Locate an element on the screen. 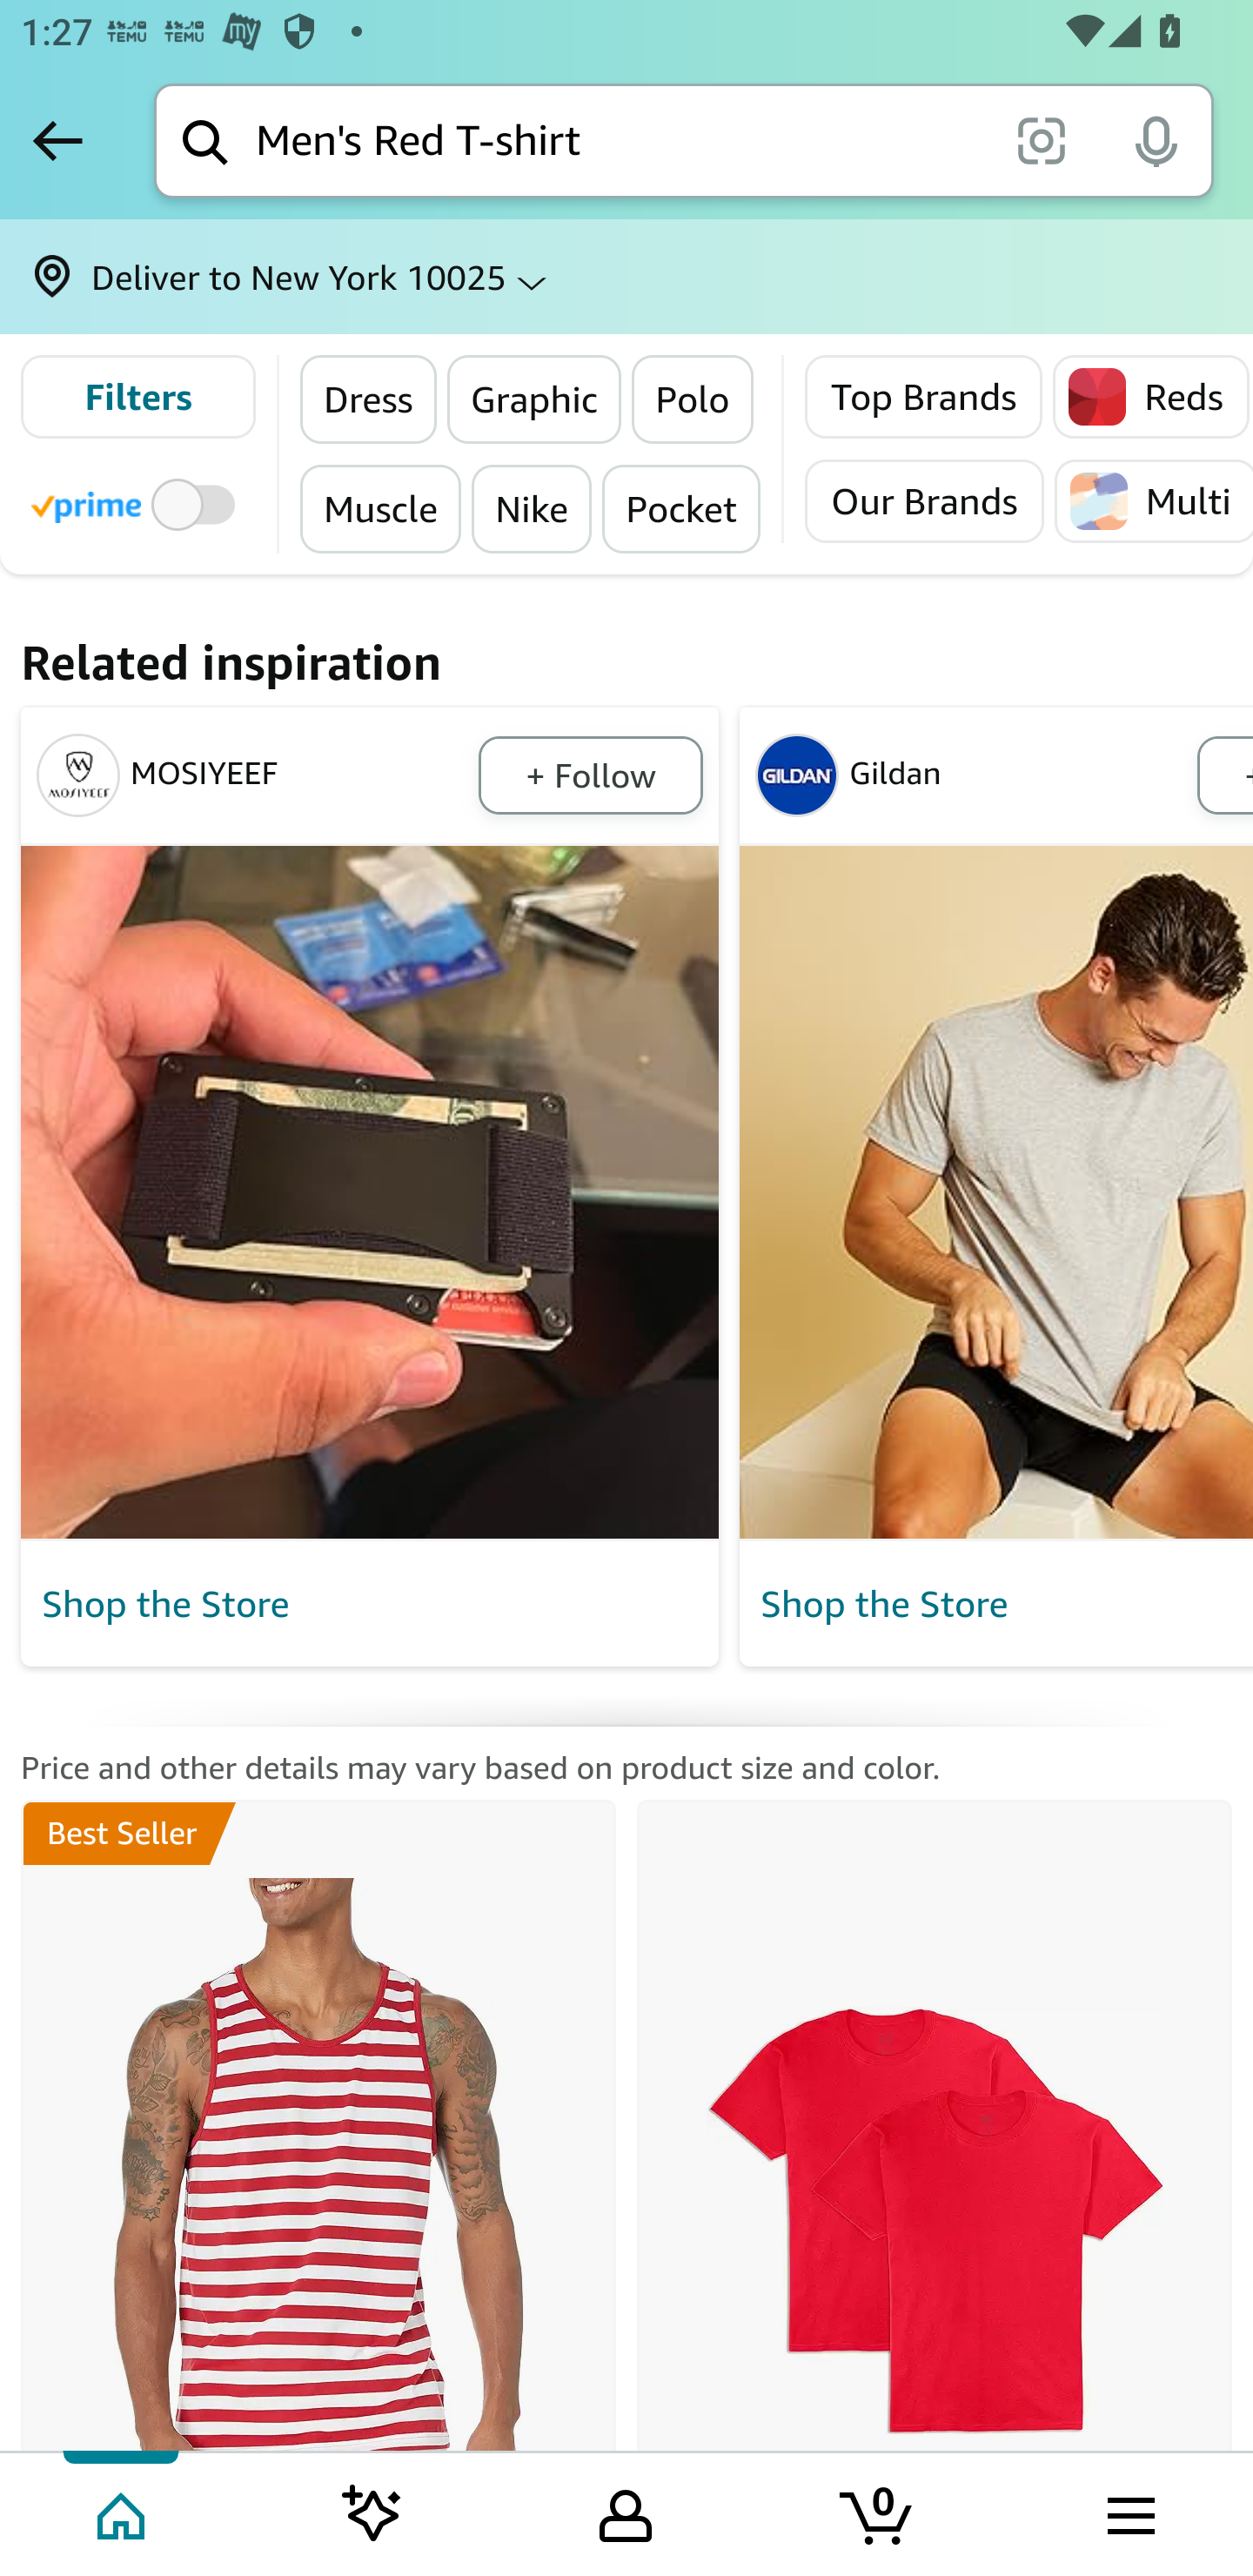 This screenshot has height=2576, width=1253. Graphic is located at coordinates (534, 399).